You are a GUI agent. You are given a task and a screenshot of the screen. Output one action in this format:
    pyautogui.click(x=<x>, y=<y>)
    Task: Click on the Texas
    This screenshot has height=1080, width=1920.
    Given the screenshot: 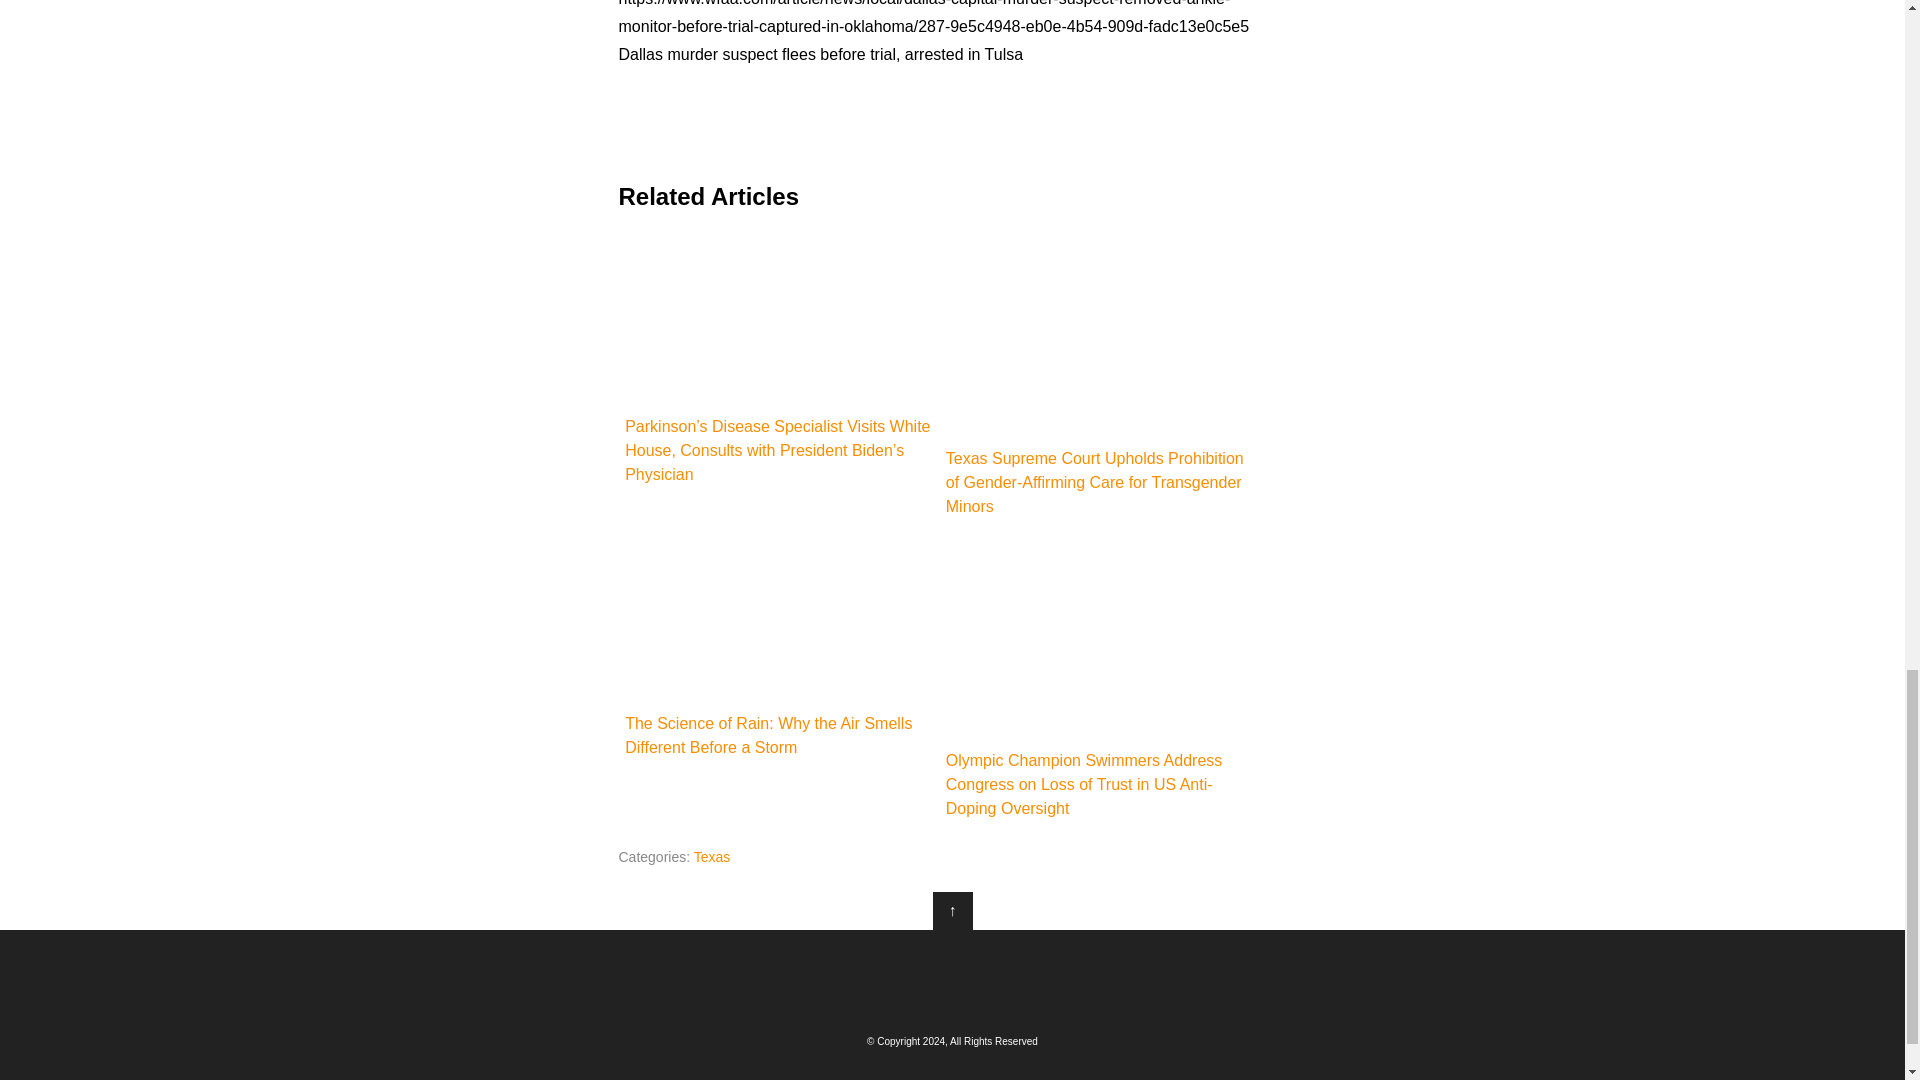 What is the action you would take?
    pyautogui.click(x=712, y=856)
    